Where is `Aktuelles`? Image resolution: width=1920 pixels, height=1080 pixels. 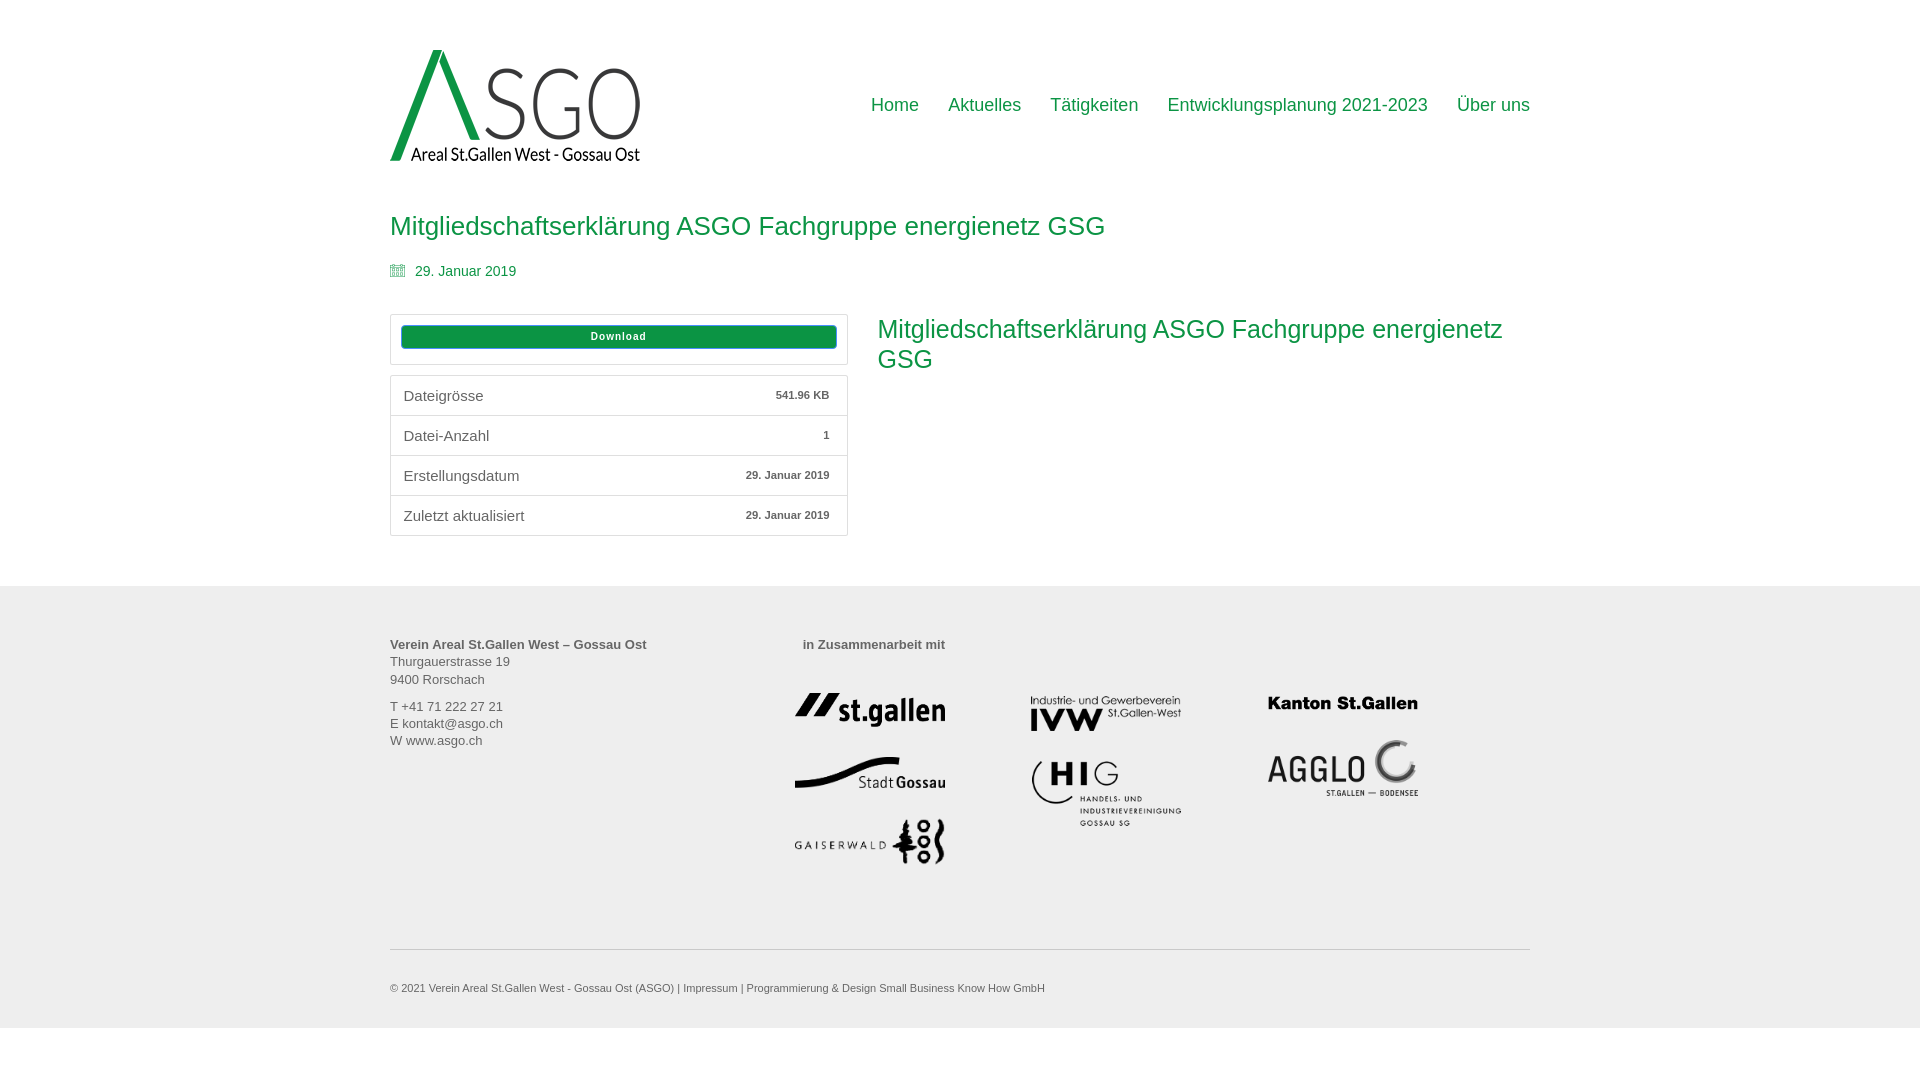 Aktuelles is located at coordinates (984, 105).